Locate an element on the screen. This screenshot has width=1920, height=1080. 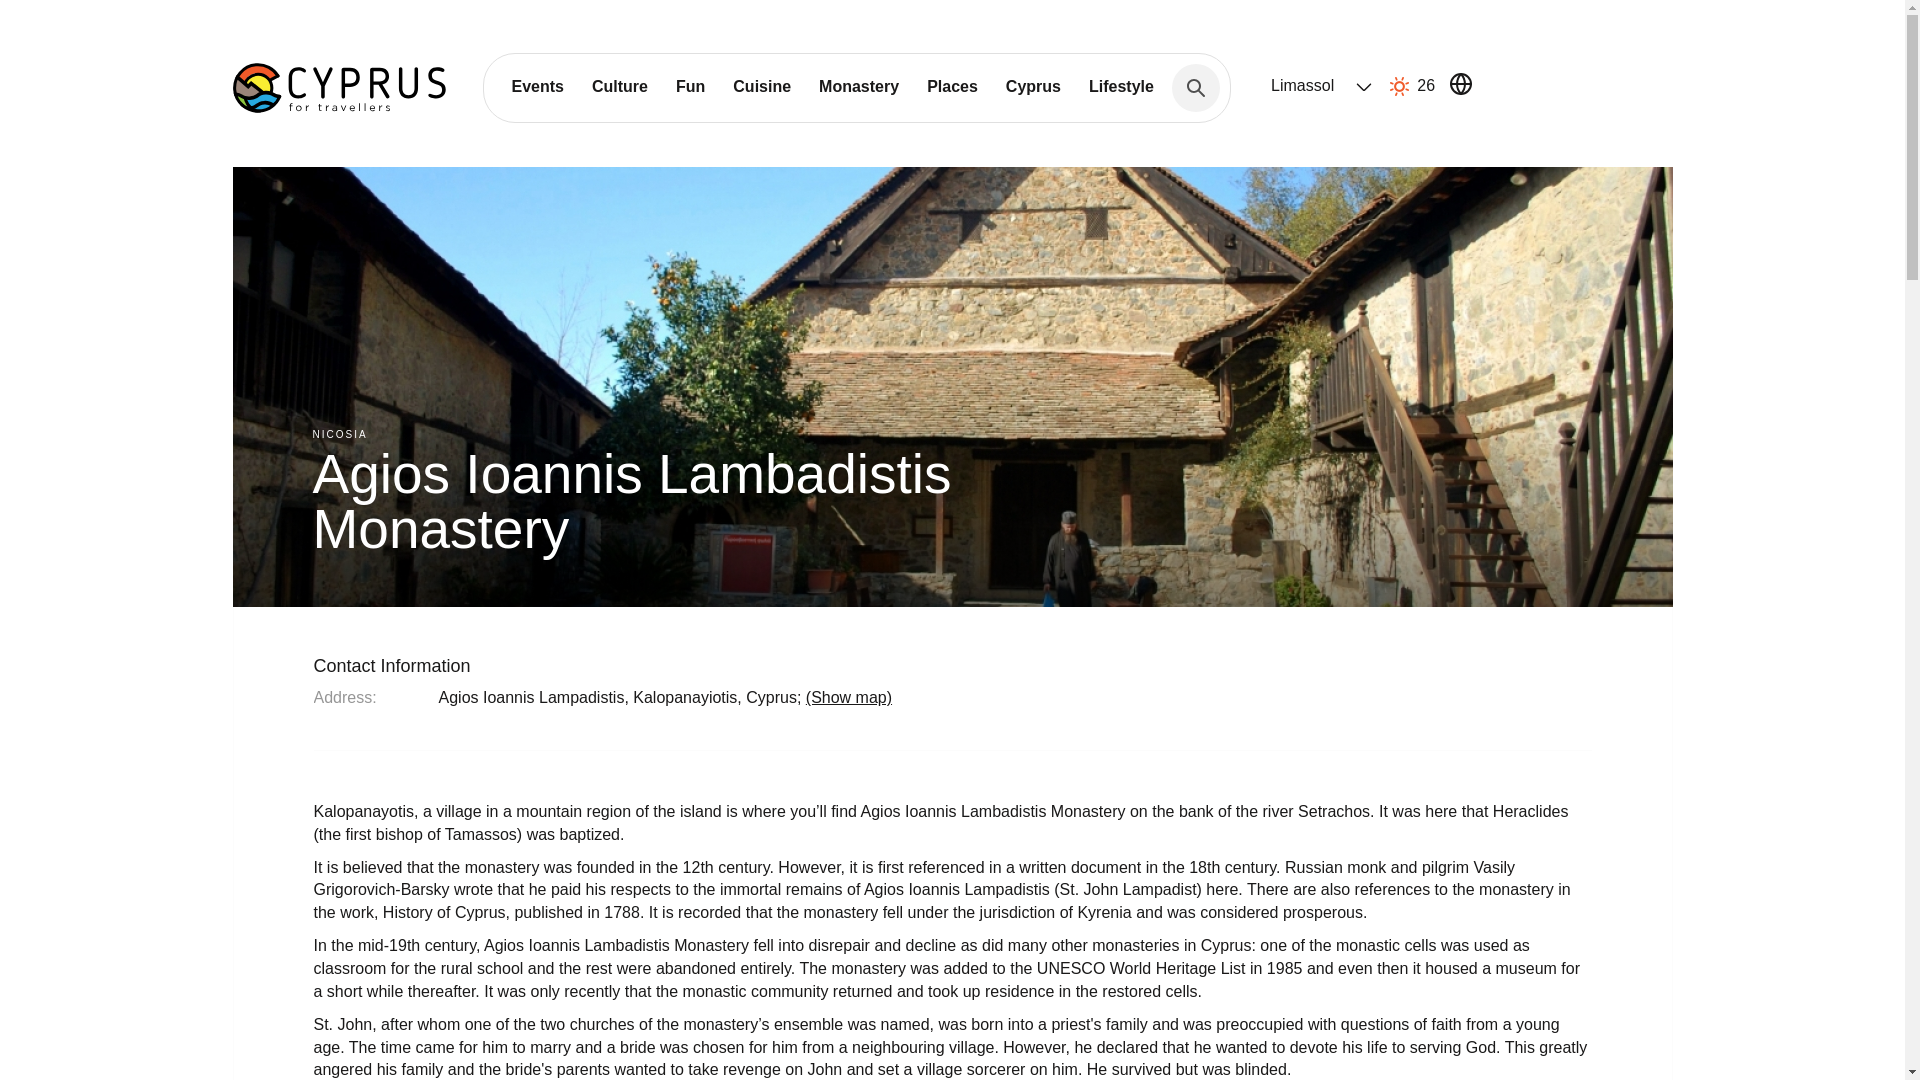
Events is located at coordinates (537, 86).